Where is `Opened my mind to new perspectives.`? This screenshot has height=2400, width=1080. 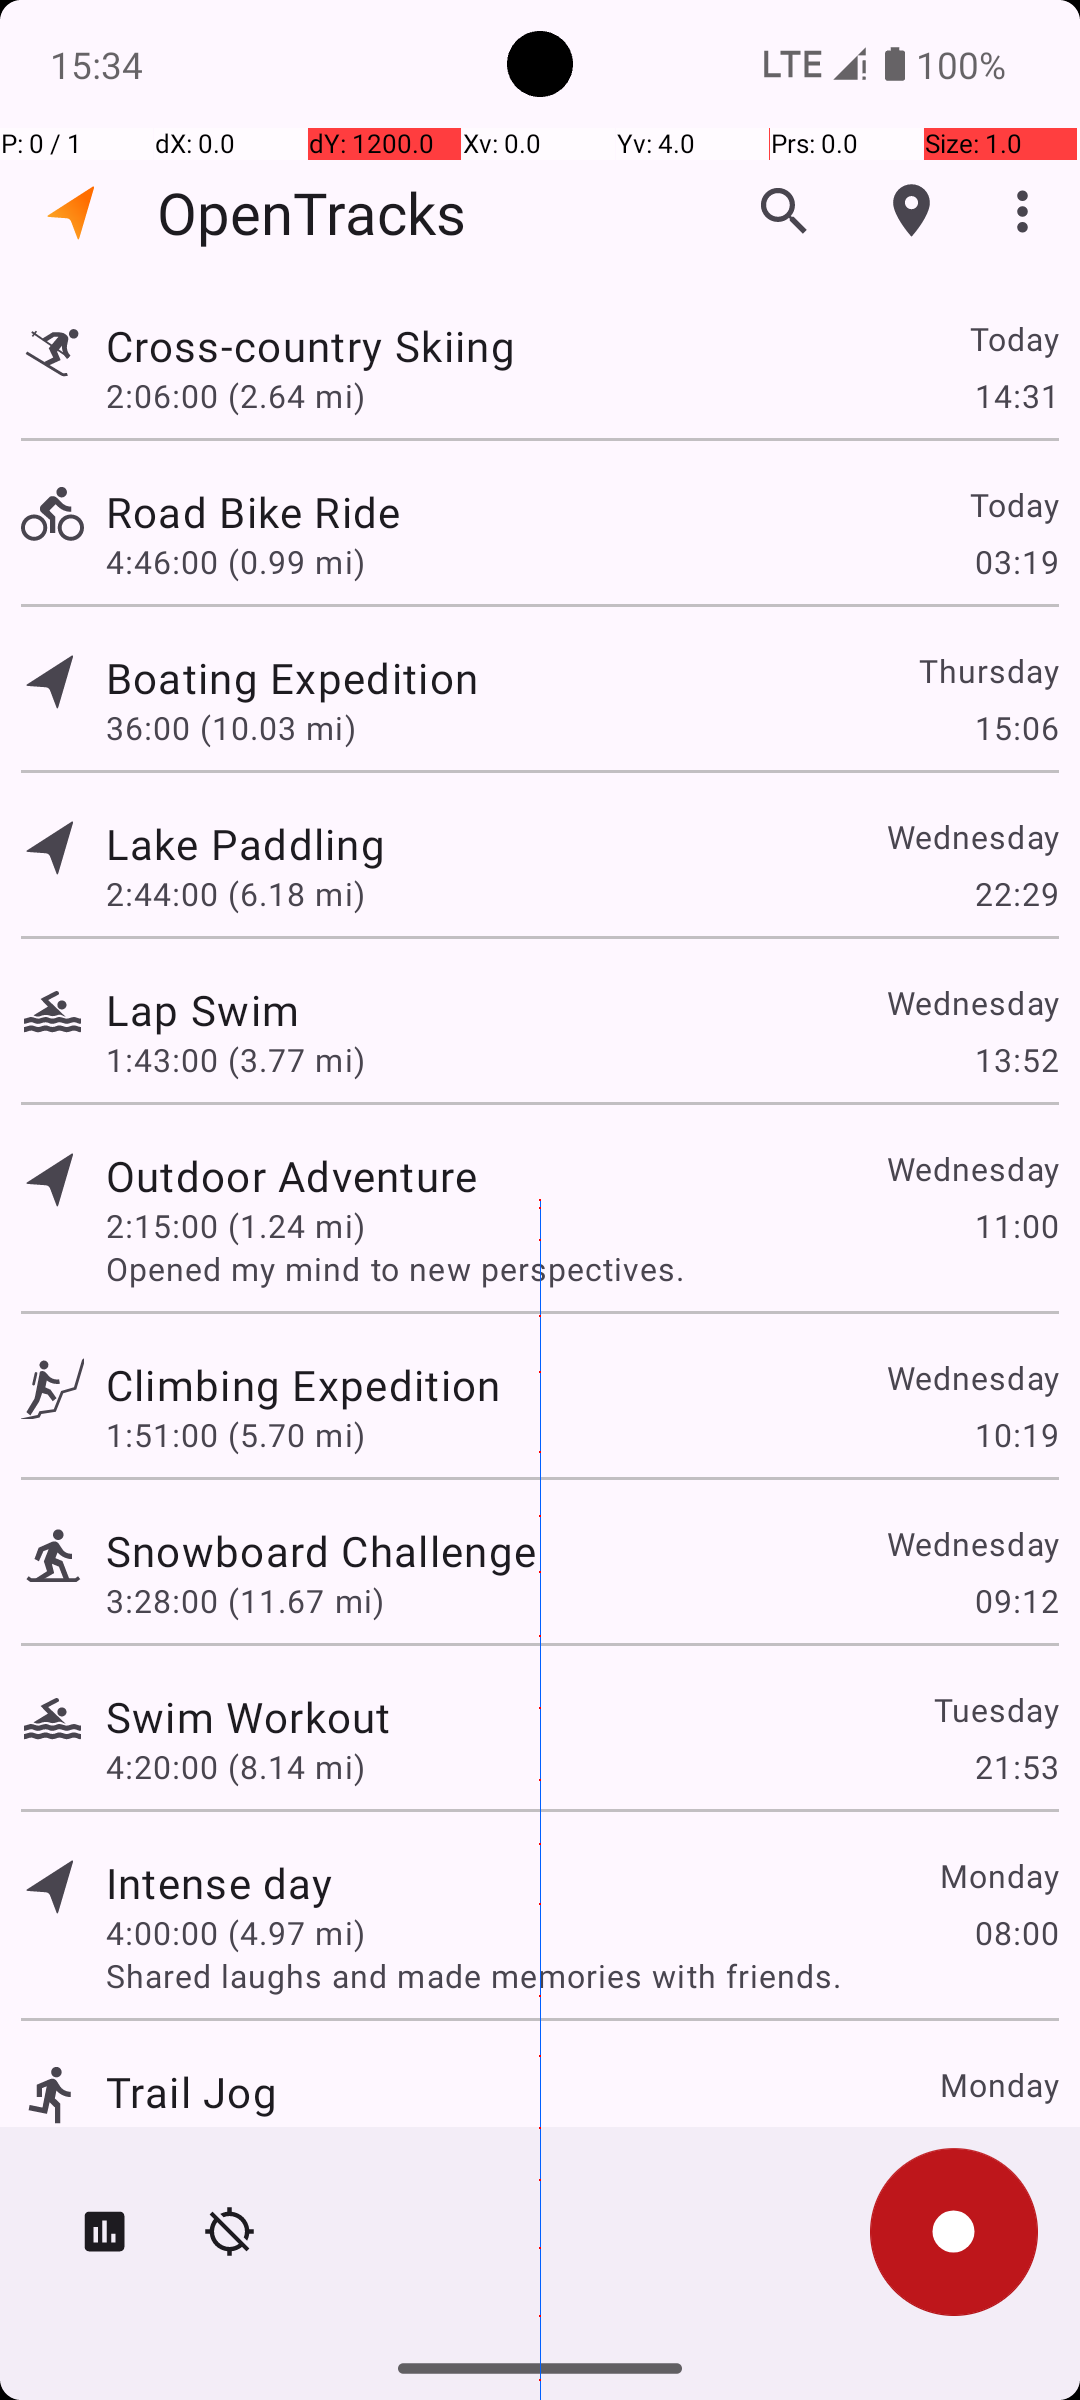
Opened my mind to new perspectives. is located at coordinates (582, 1268).